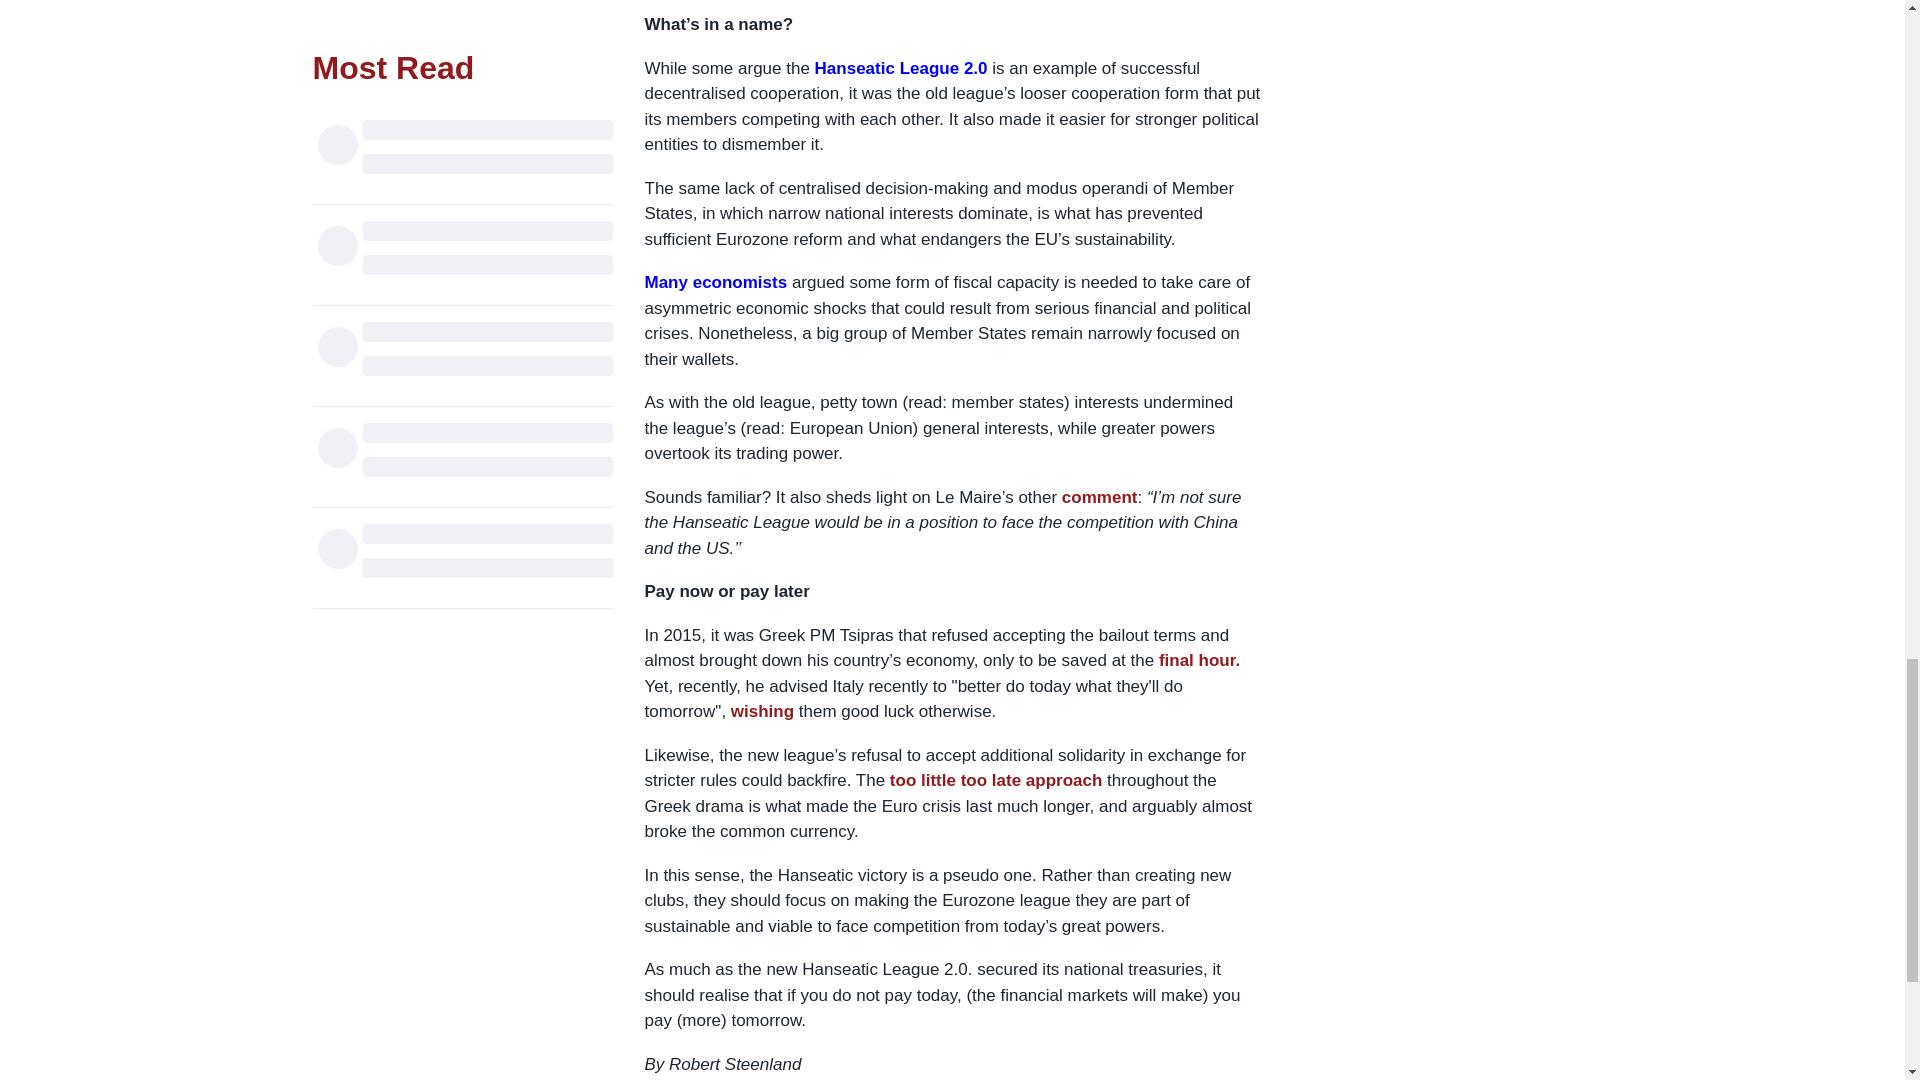 The height and width of the screenshot is (1080, 1920). I want to click on wishing, so click(762, 712).